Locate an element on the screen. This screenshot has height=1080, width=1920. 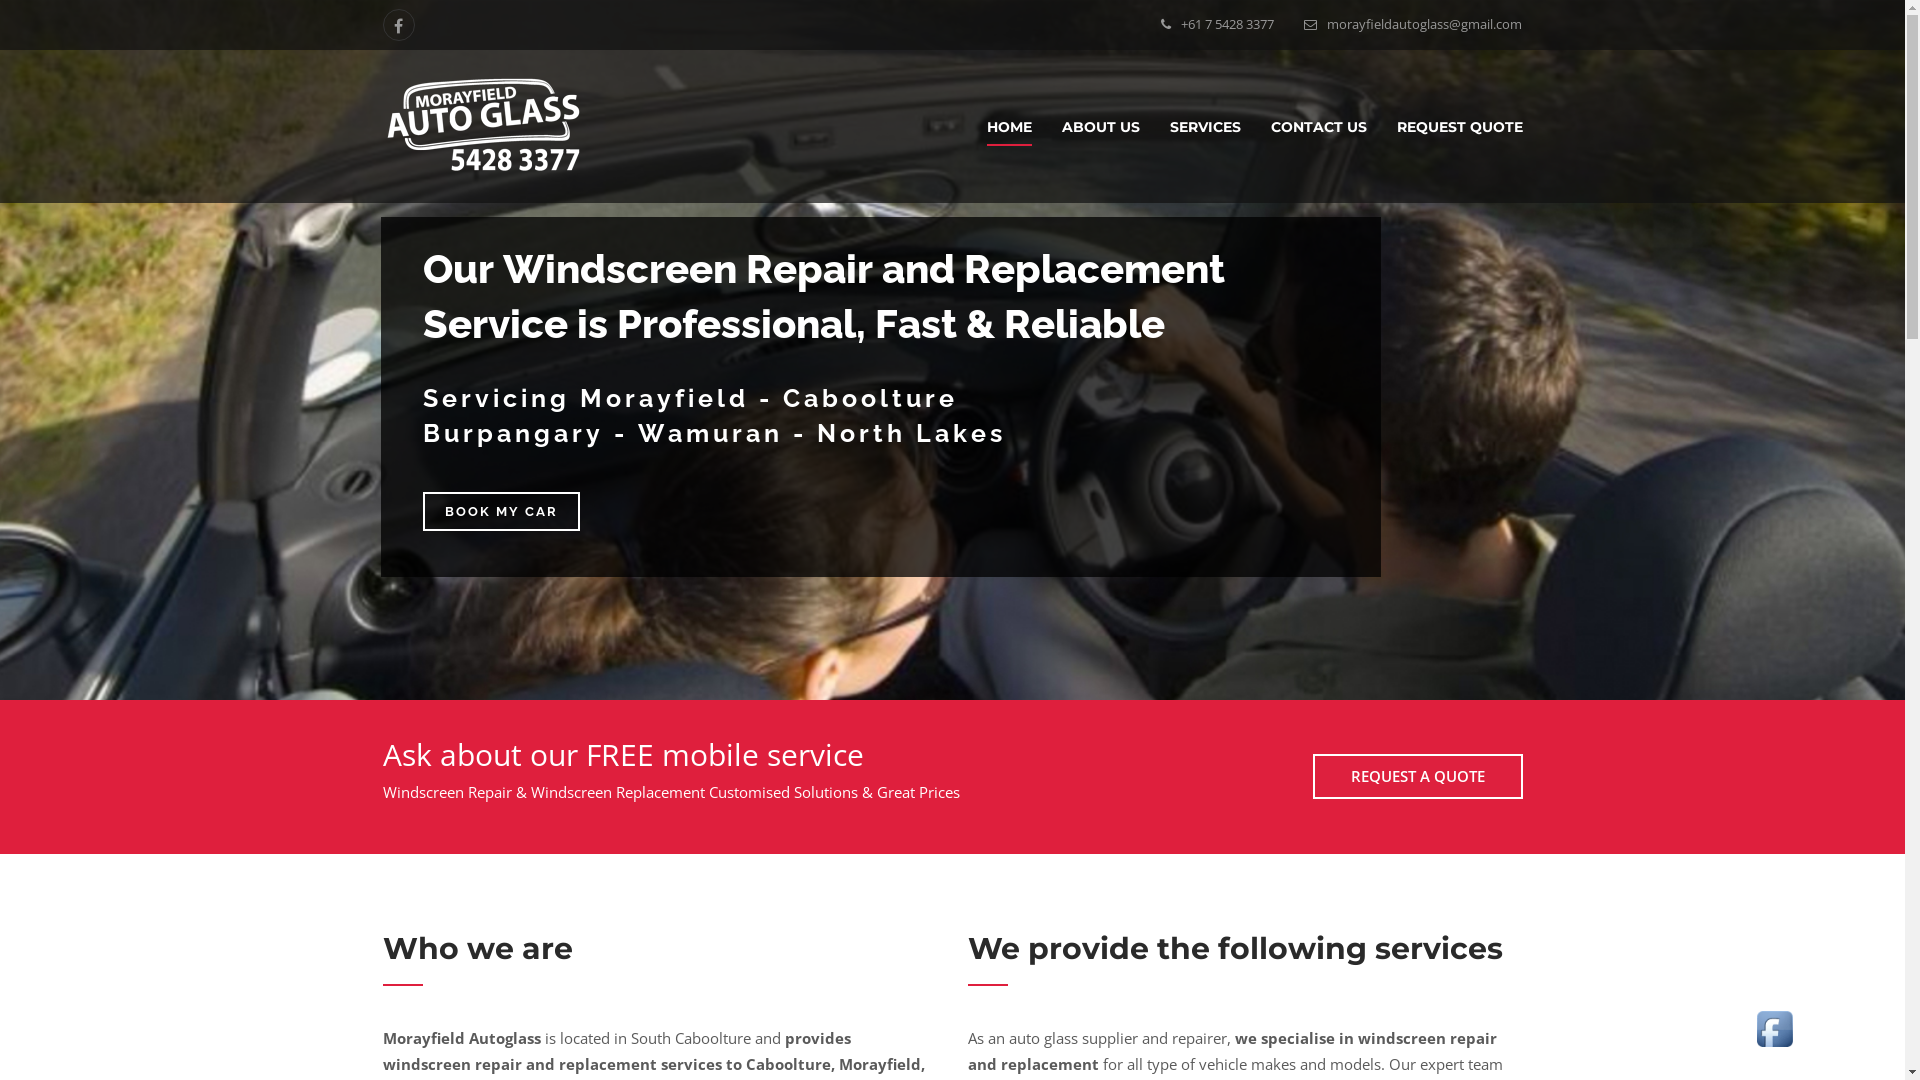
morayfieldautoglass@gmail.com is located at coordinates (1424, 24).